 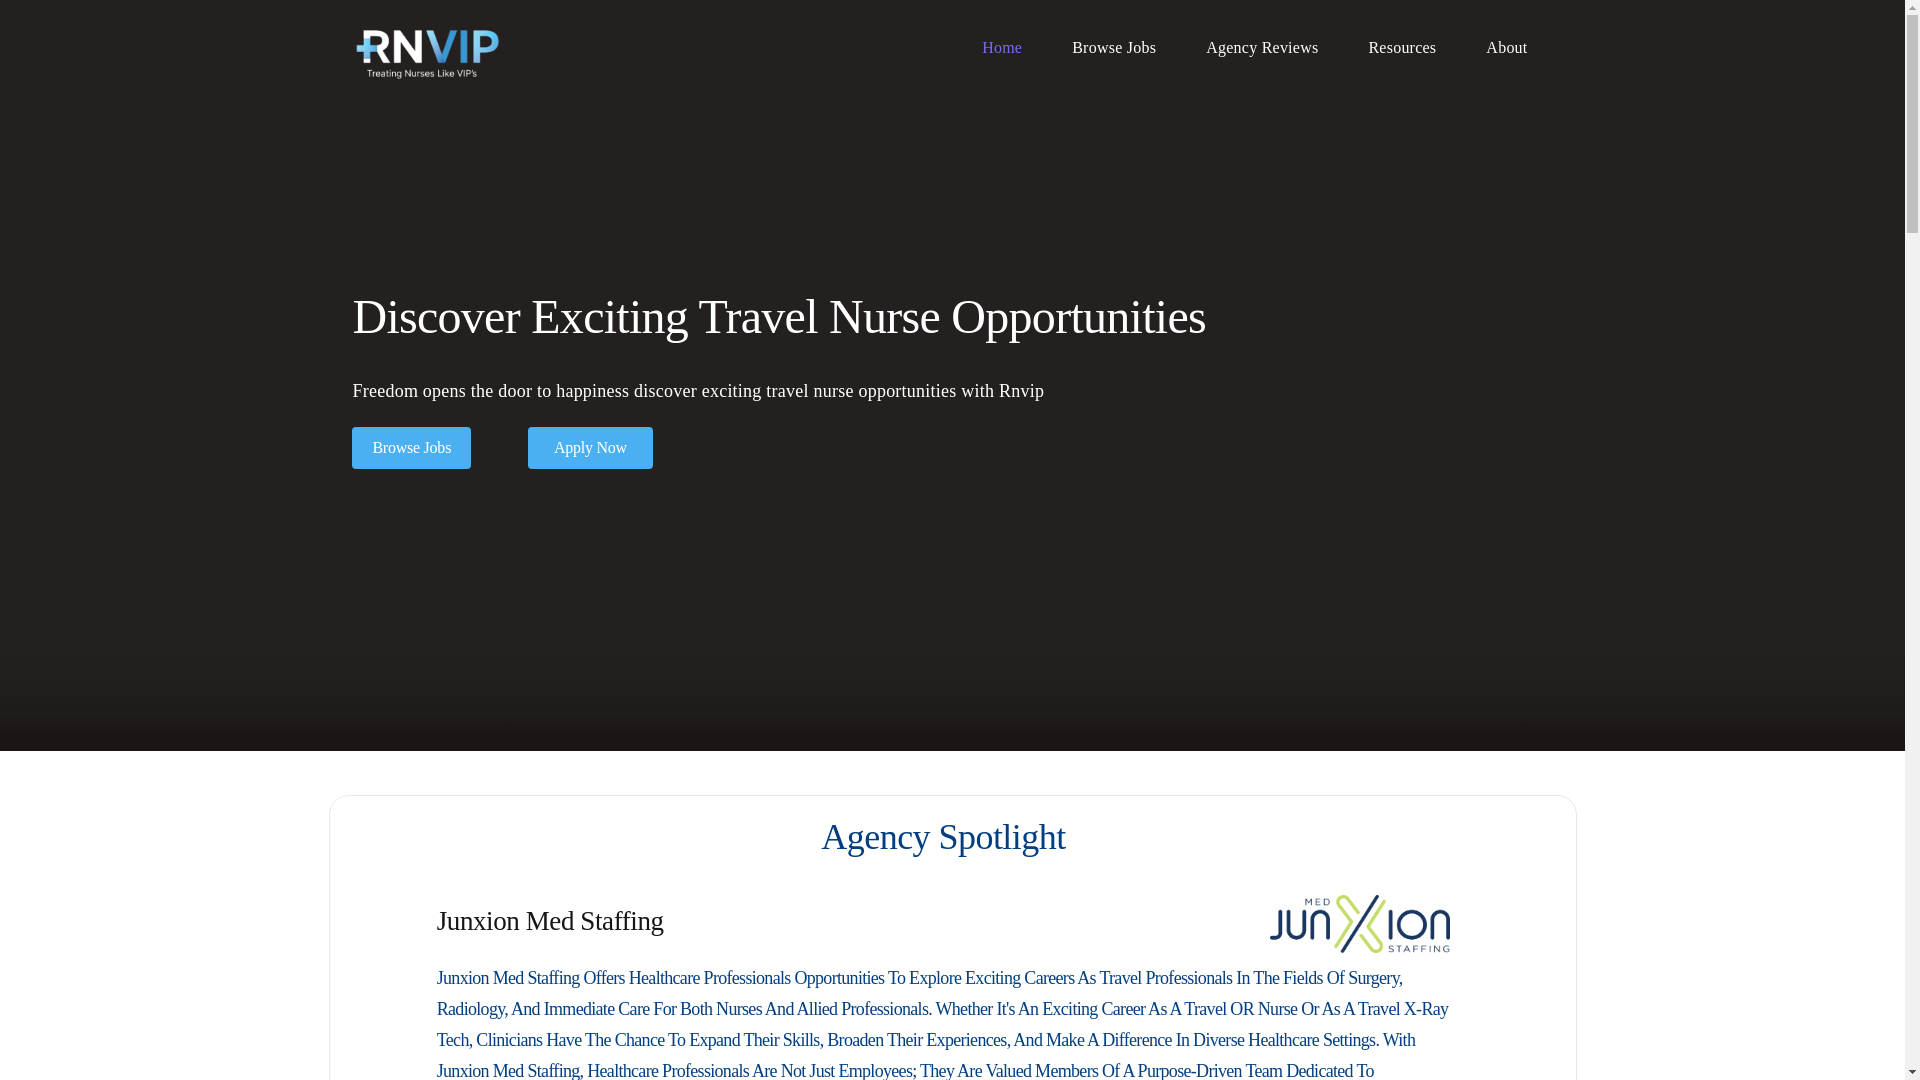 What do you see at coordinates (1402, 46) in the screenshot?
I see `Resources` at bounding box center [1402, 46].